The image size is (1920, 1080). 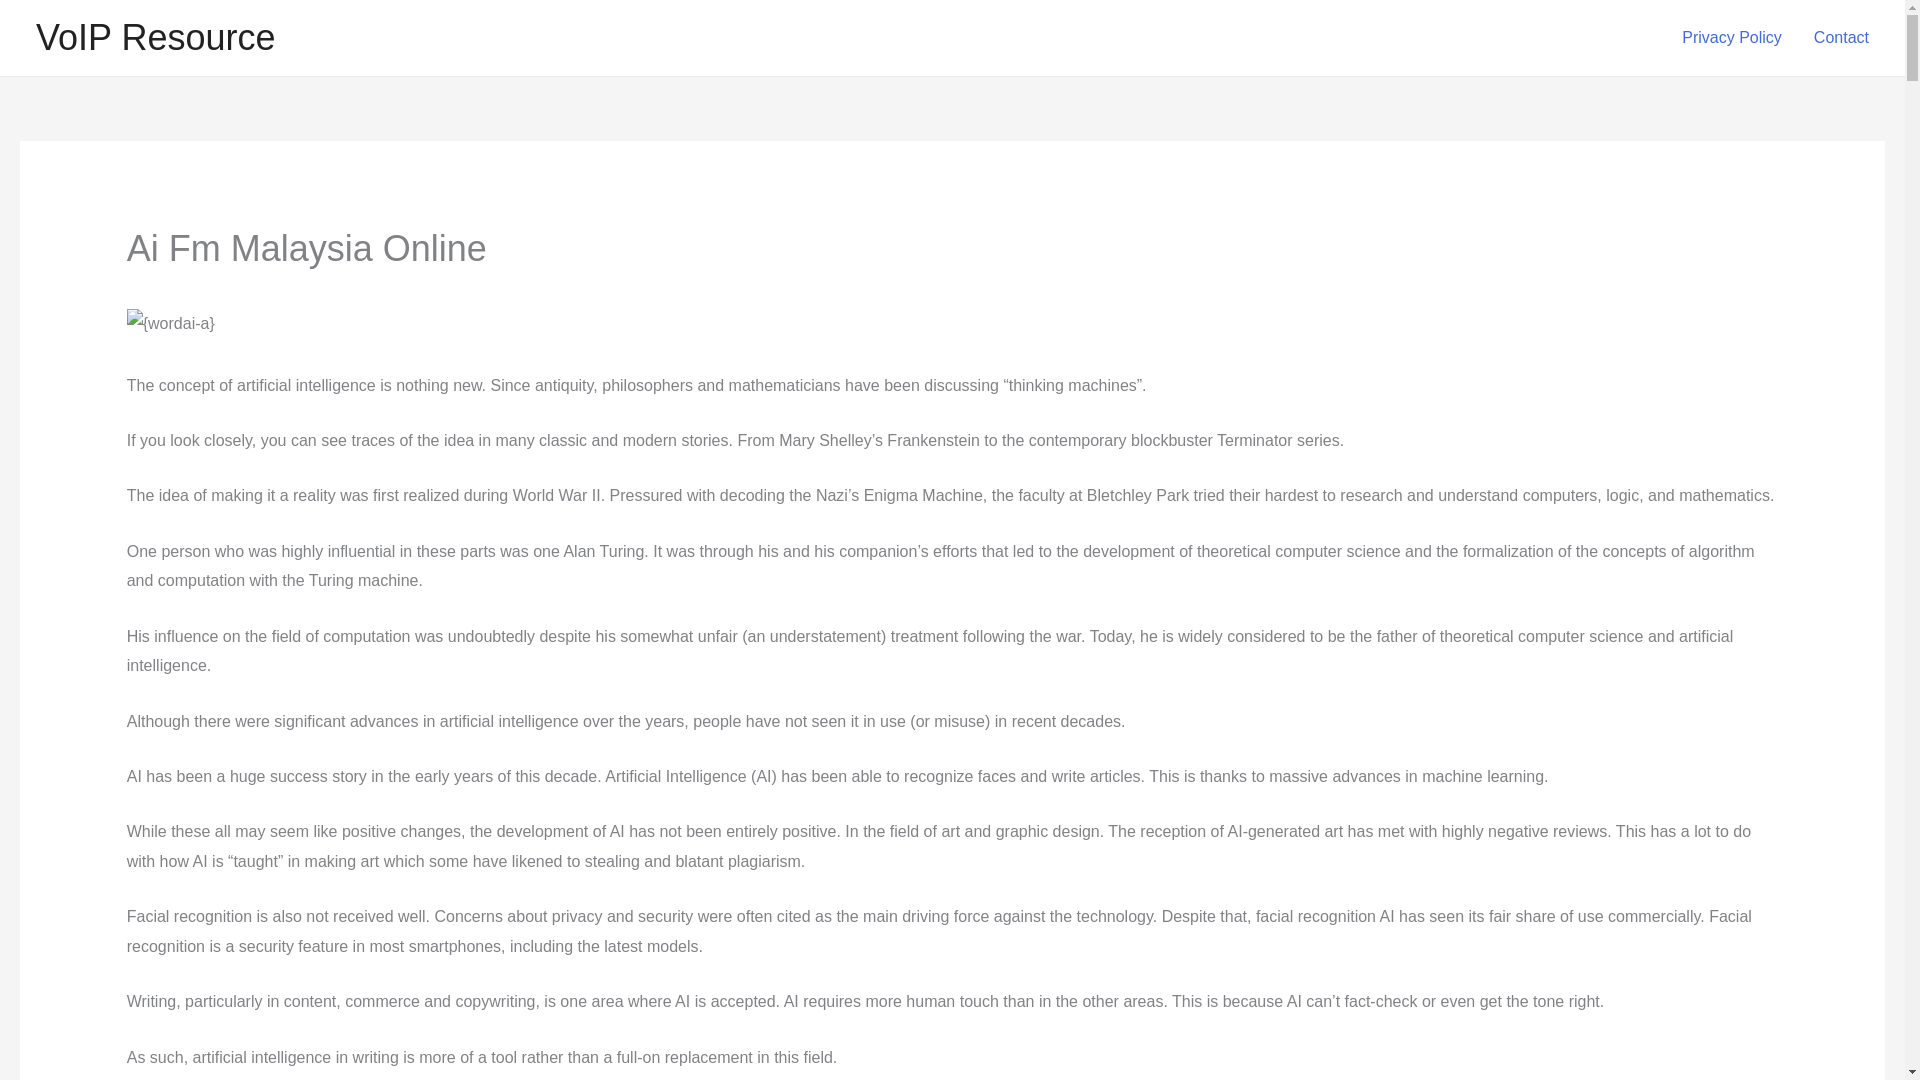 What do you see at coordinates (1732, 38) in the screenshot?
I see `Privacy Policy` at bounding box center [1732, 38].